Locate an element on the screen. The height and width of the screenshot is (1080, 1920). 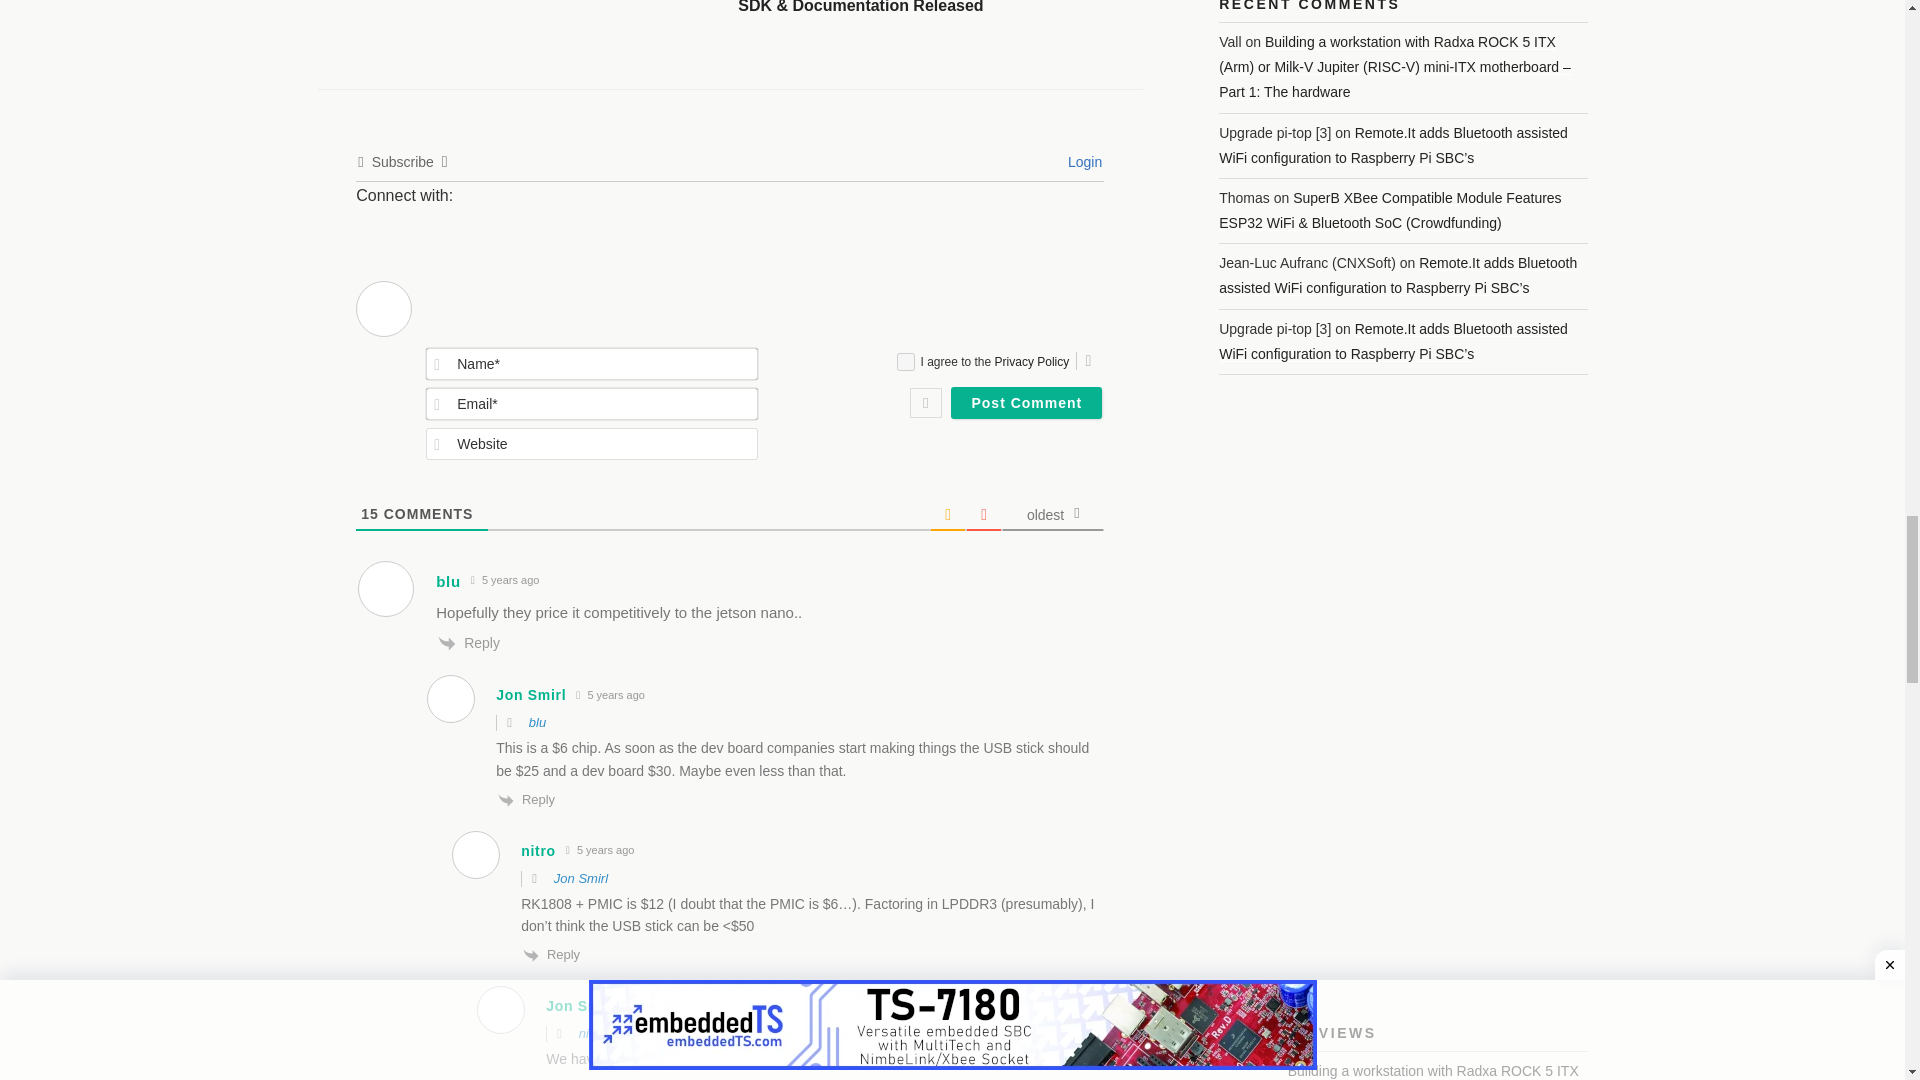
Post Comment is located at coordinates (1026, 402).